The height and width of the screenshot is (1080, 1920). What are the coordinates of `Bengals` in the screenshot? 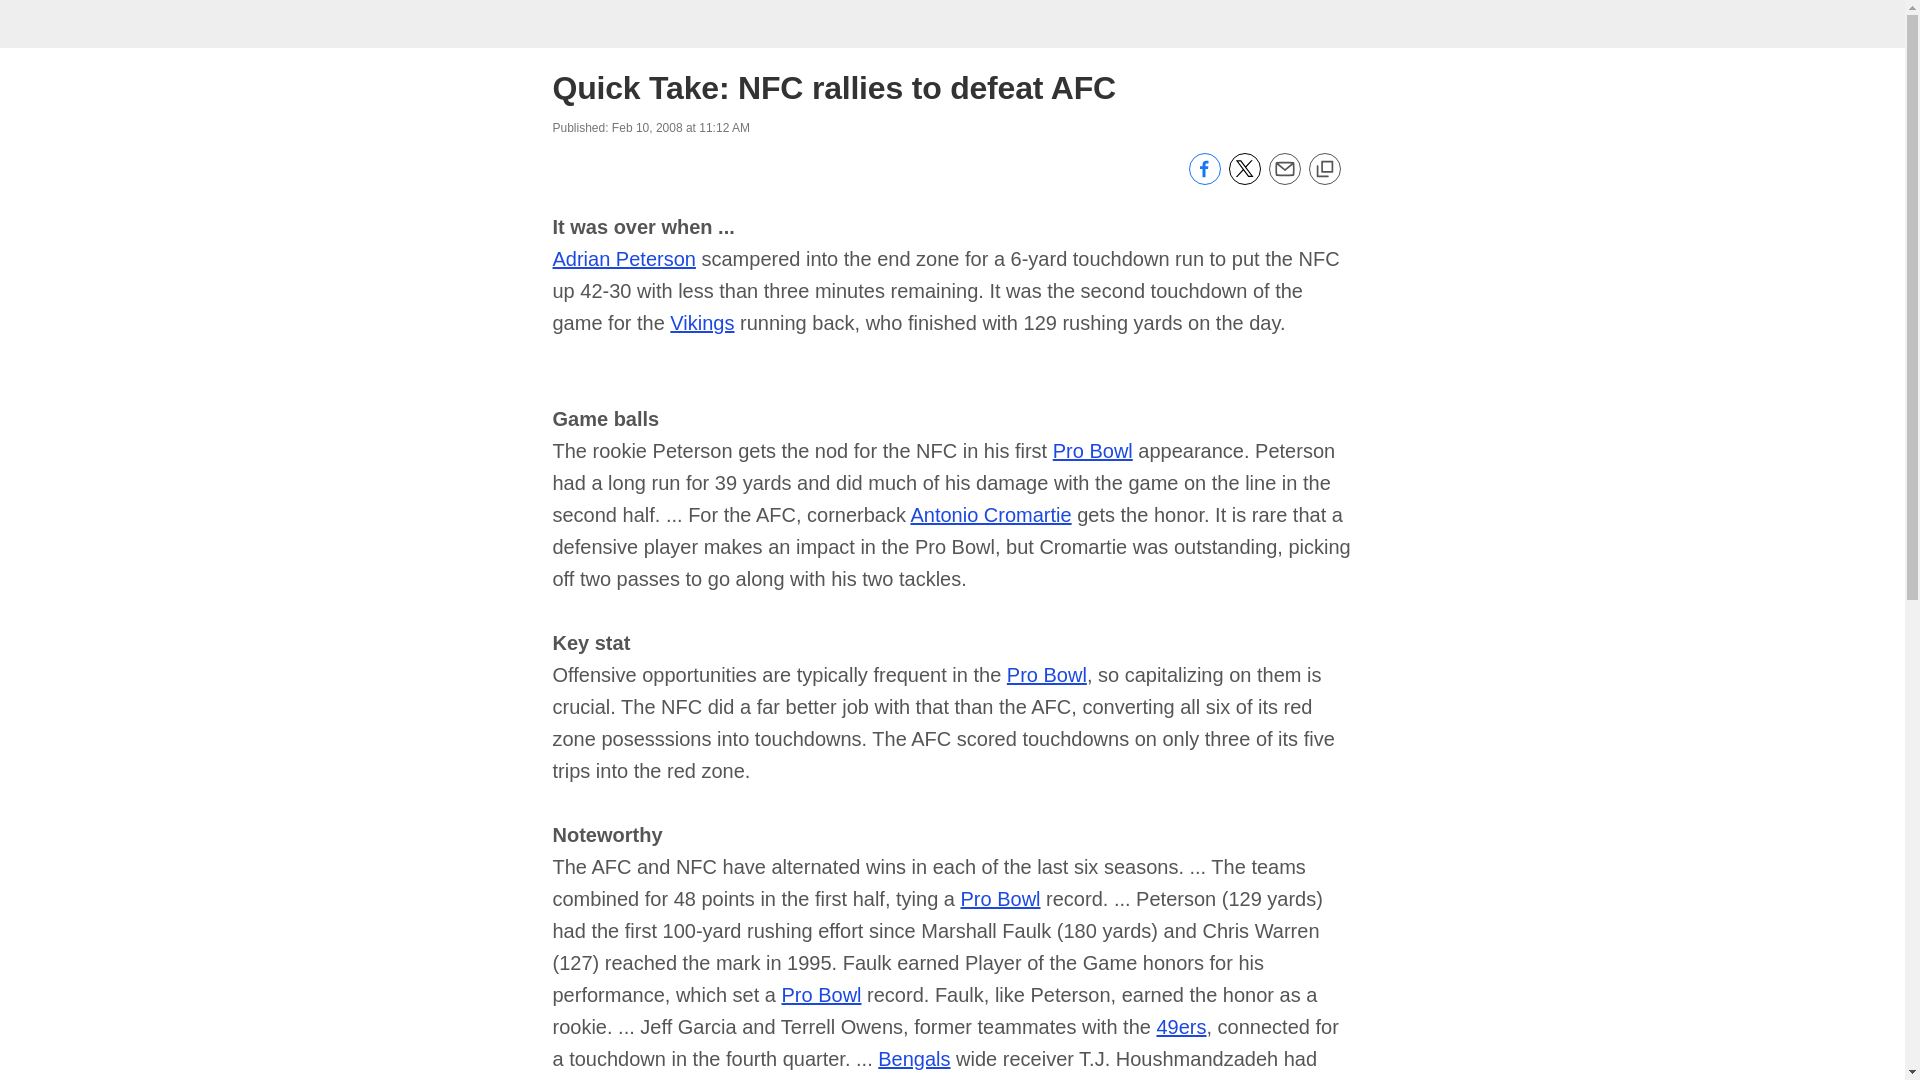 It's located at (914, 1058).